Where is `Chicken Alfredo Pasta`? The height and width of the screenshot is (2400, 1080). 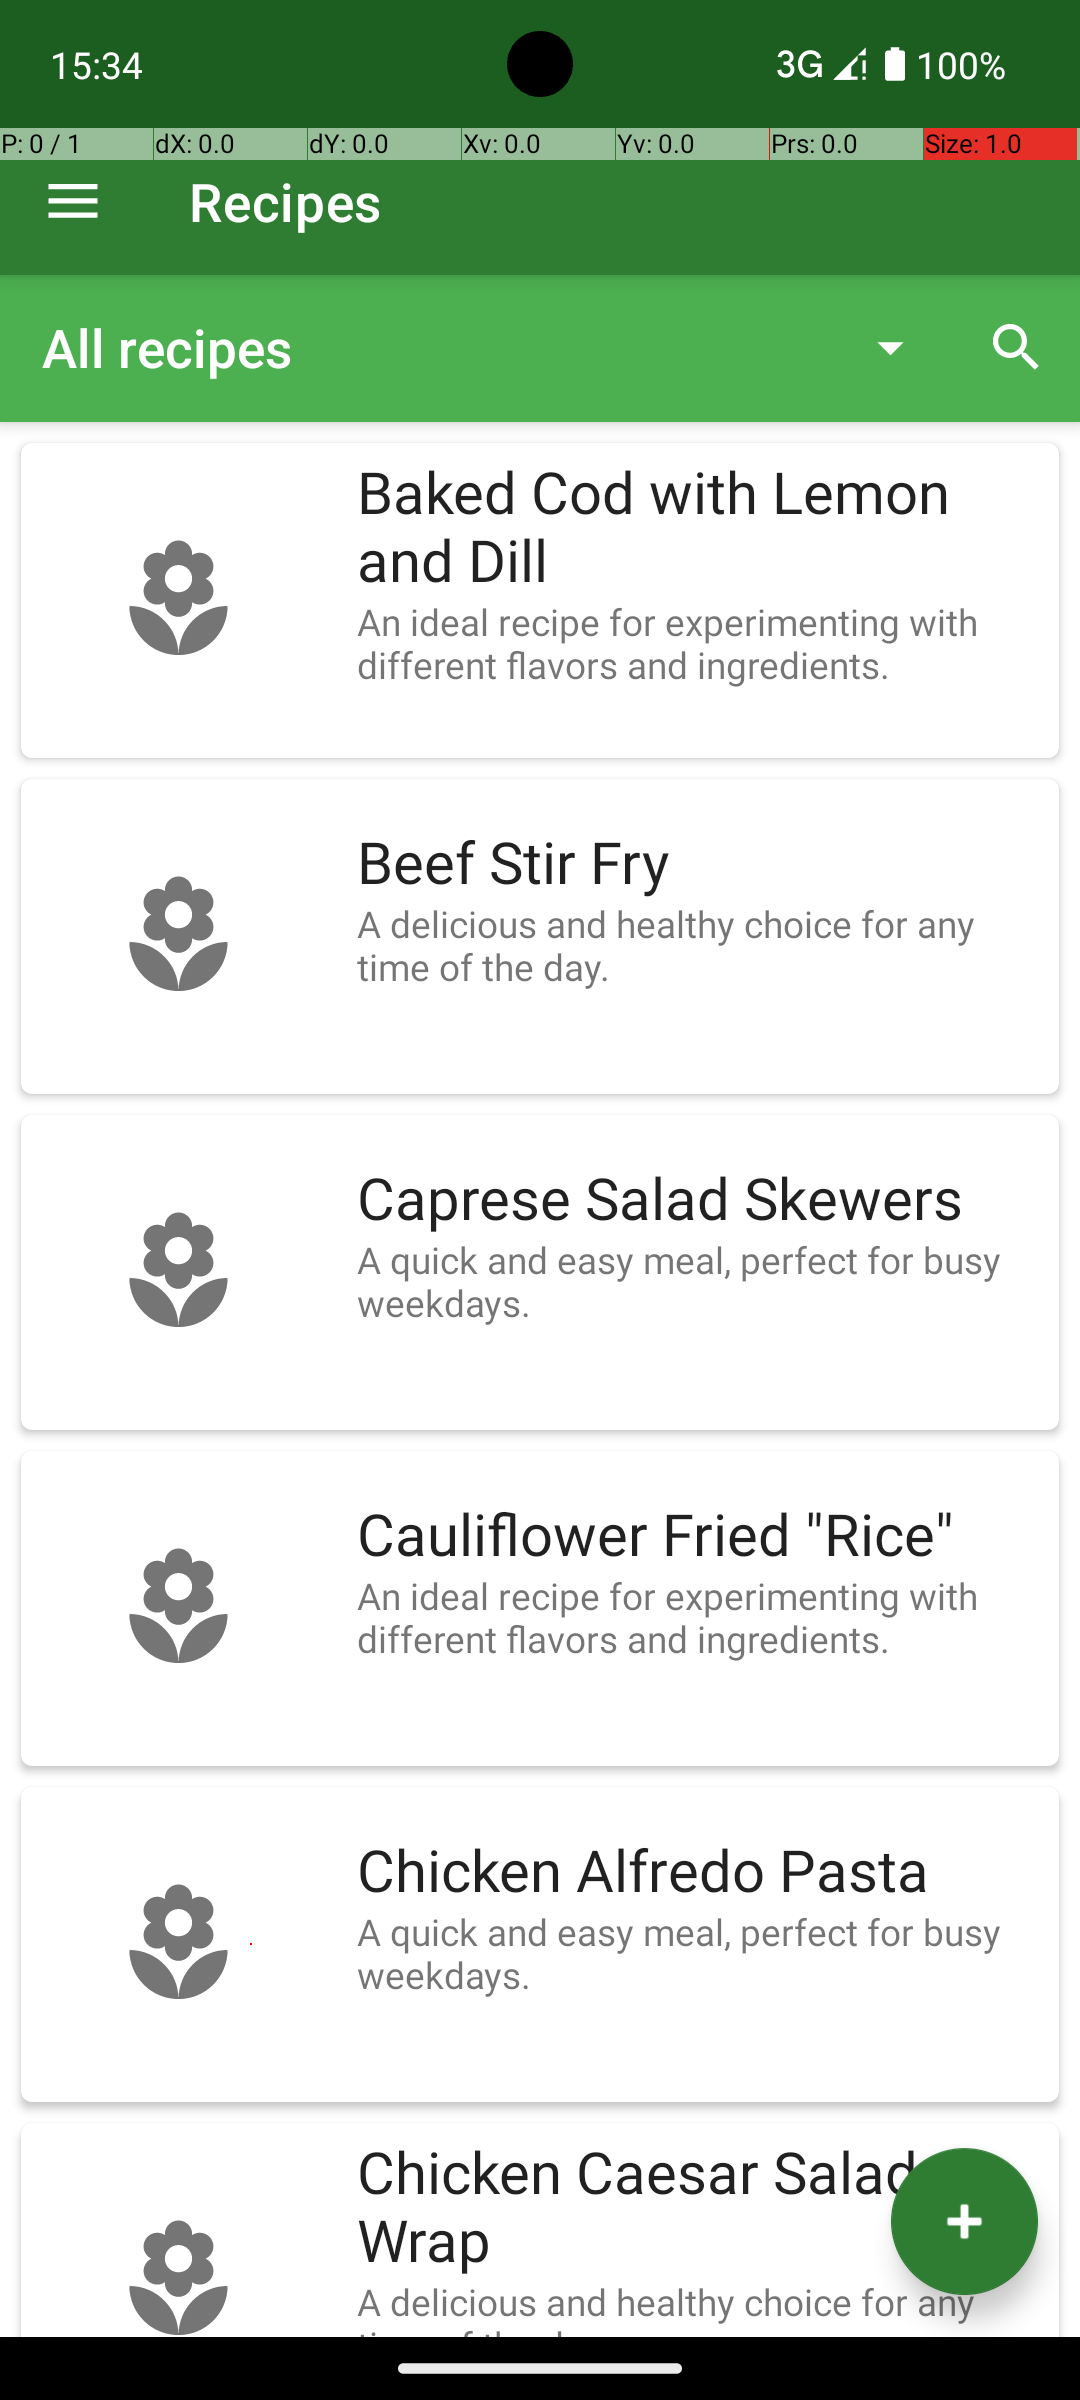
Chicken Alfredo Pasta is located at coordinates (698, 1872).